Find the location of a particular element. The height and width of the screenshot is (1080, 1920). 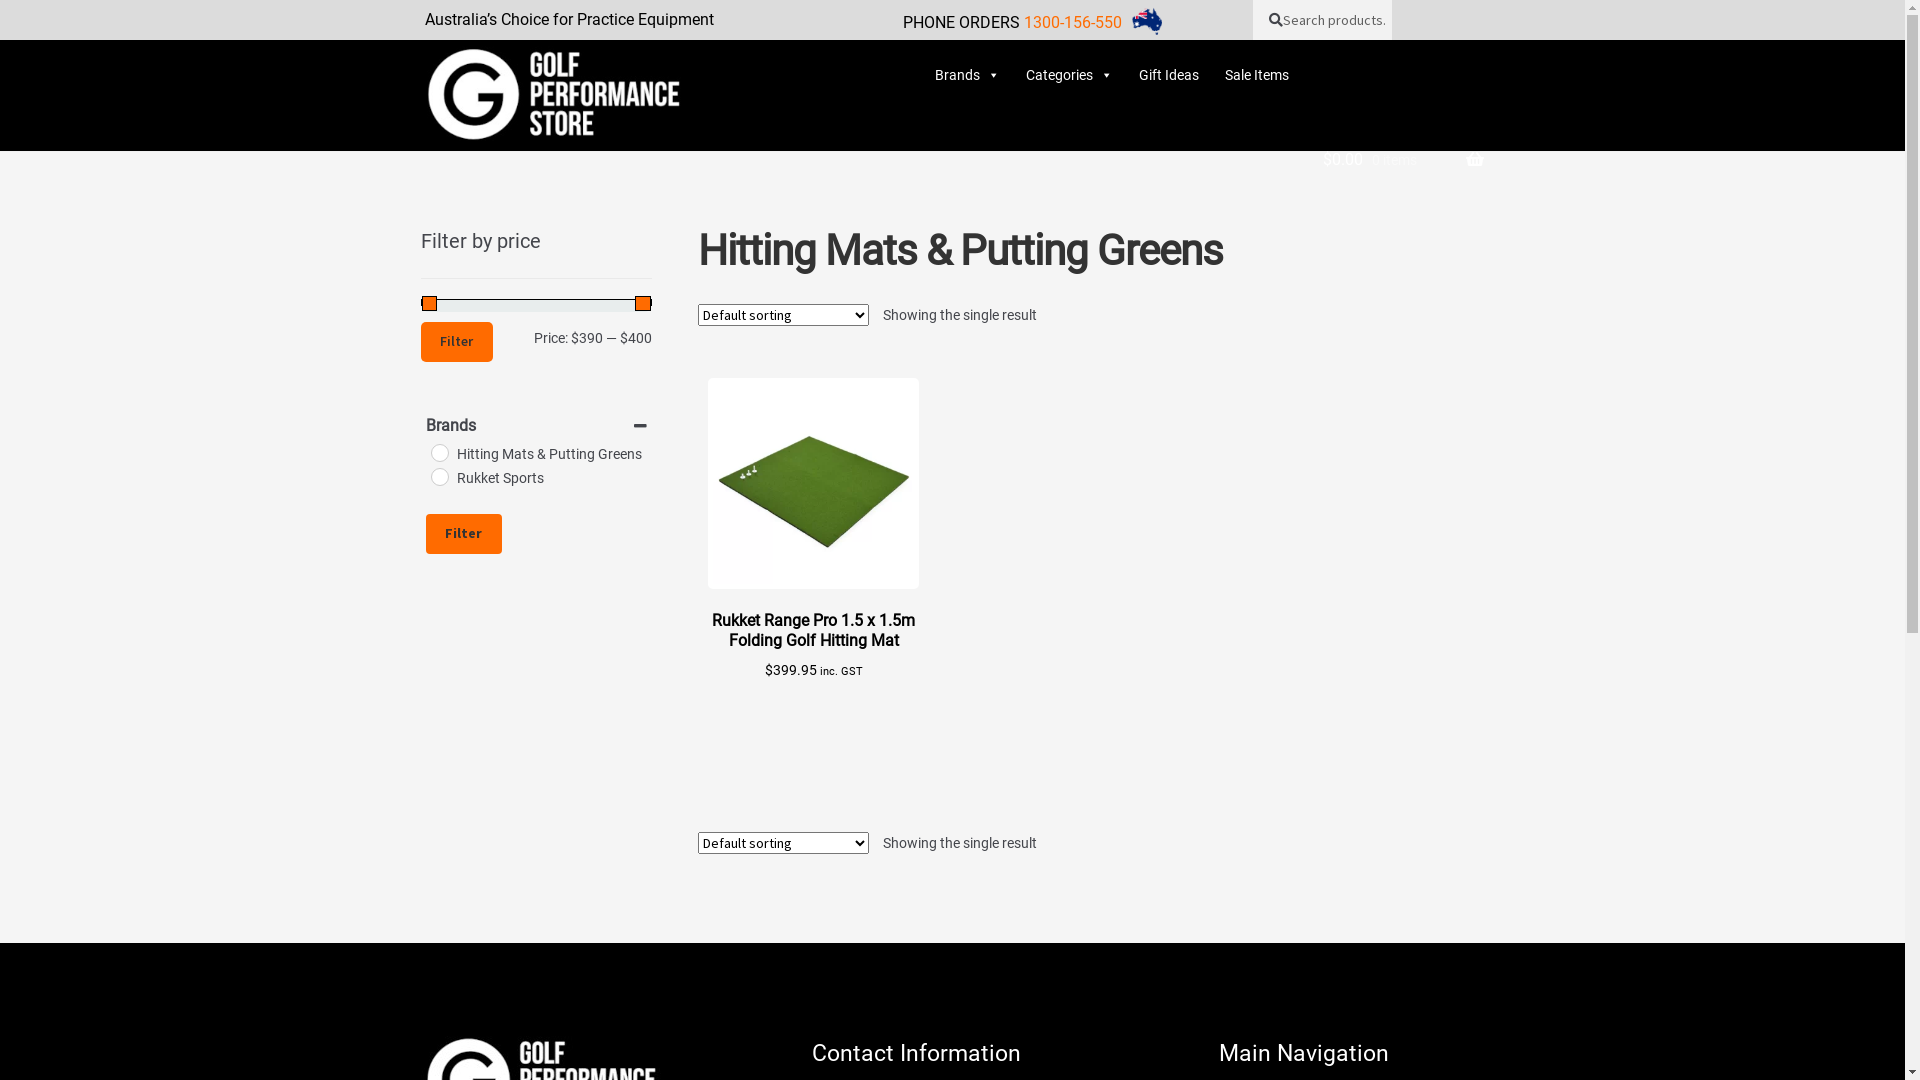

Filter is located at coordinates (457, 342).